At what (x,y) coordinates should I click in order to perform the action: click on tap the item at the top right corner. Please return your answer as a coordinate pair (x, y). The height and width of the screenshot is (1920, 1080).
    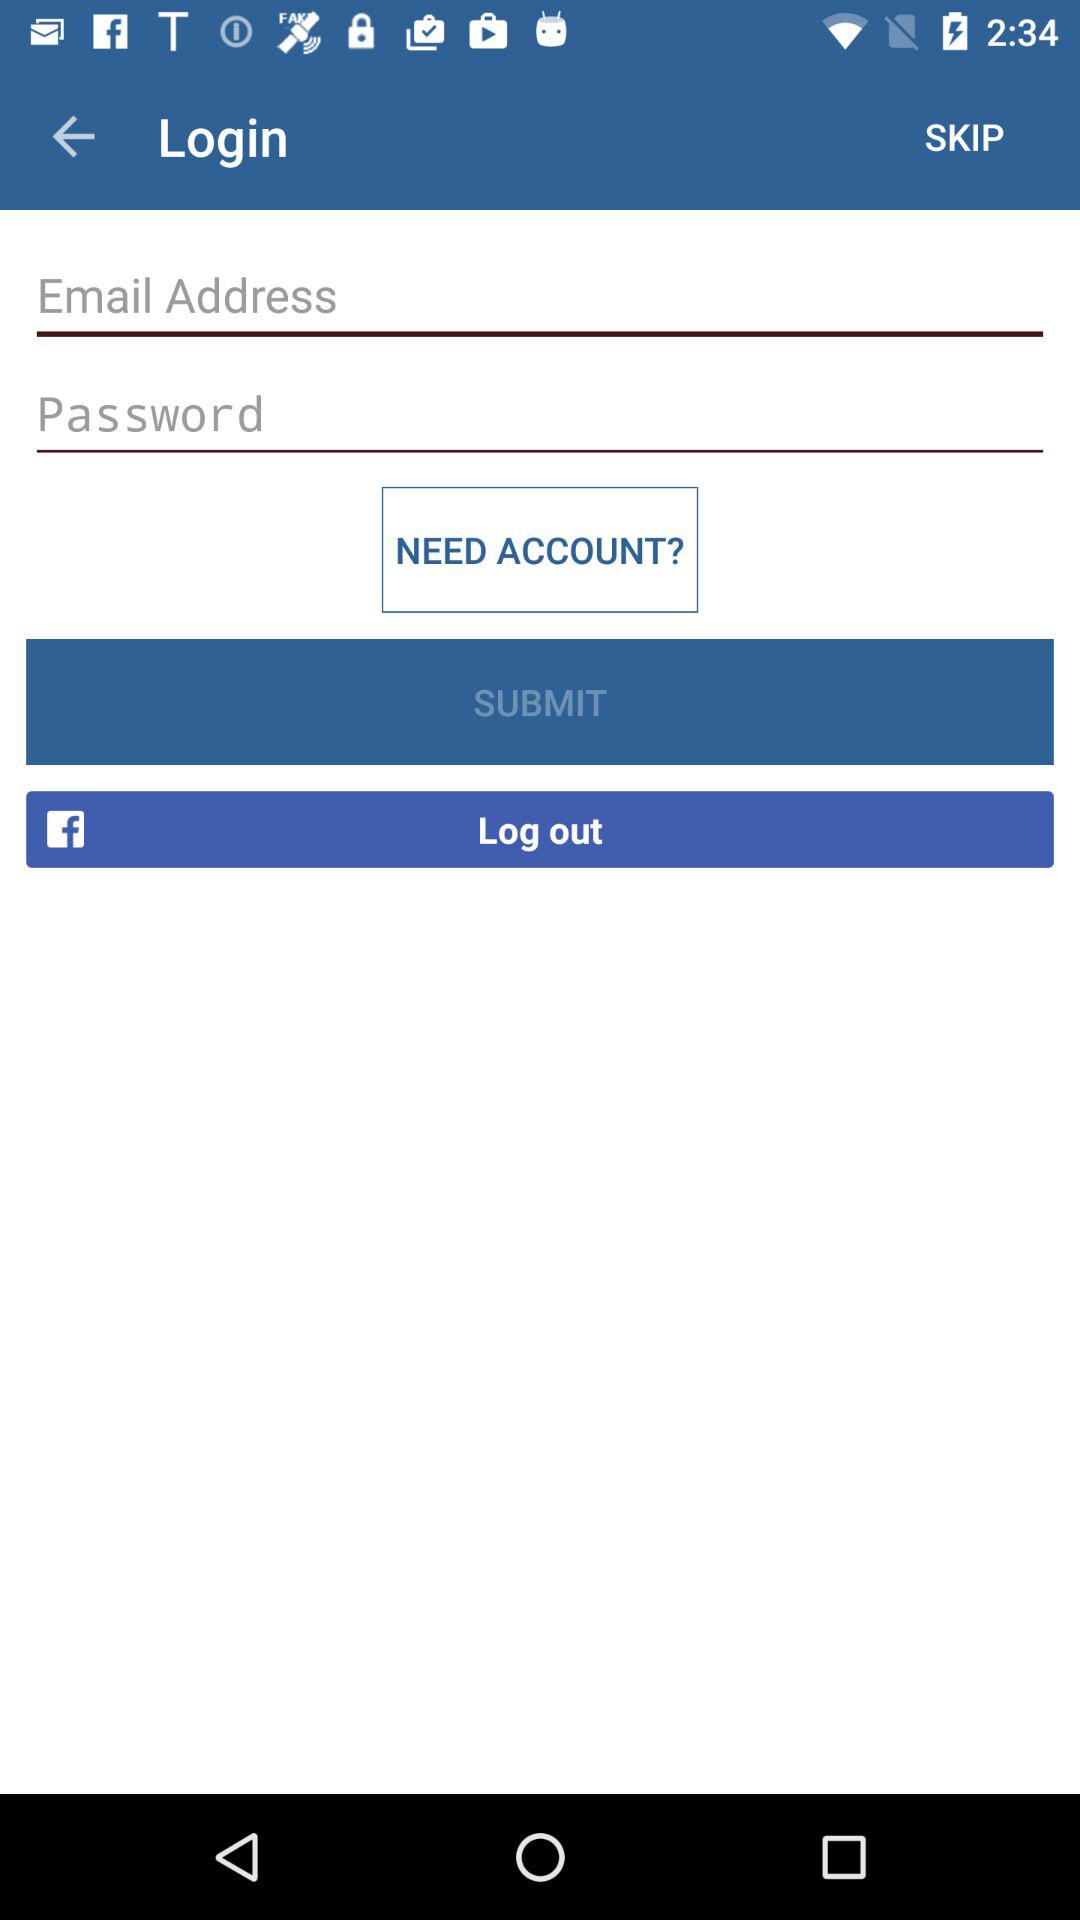
    Looking at the image, I should click on (964, 136).